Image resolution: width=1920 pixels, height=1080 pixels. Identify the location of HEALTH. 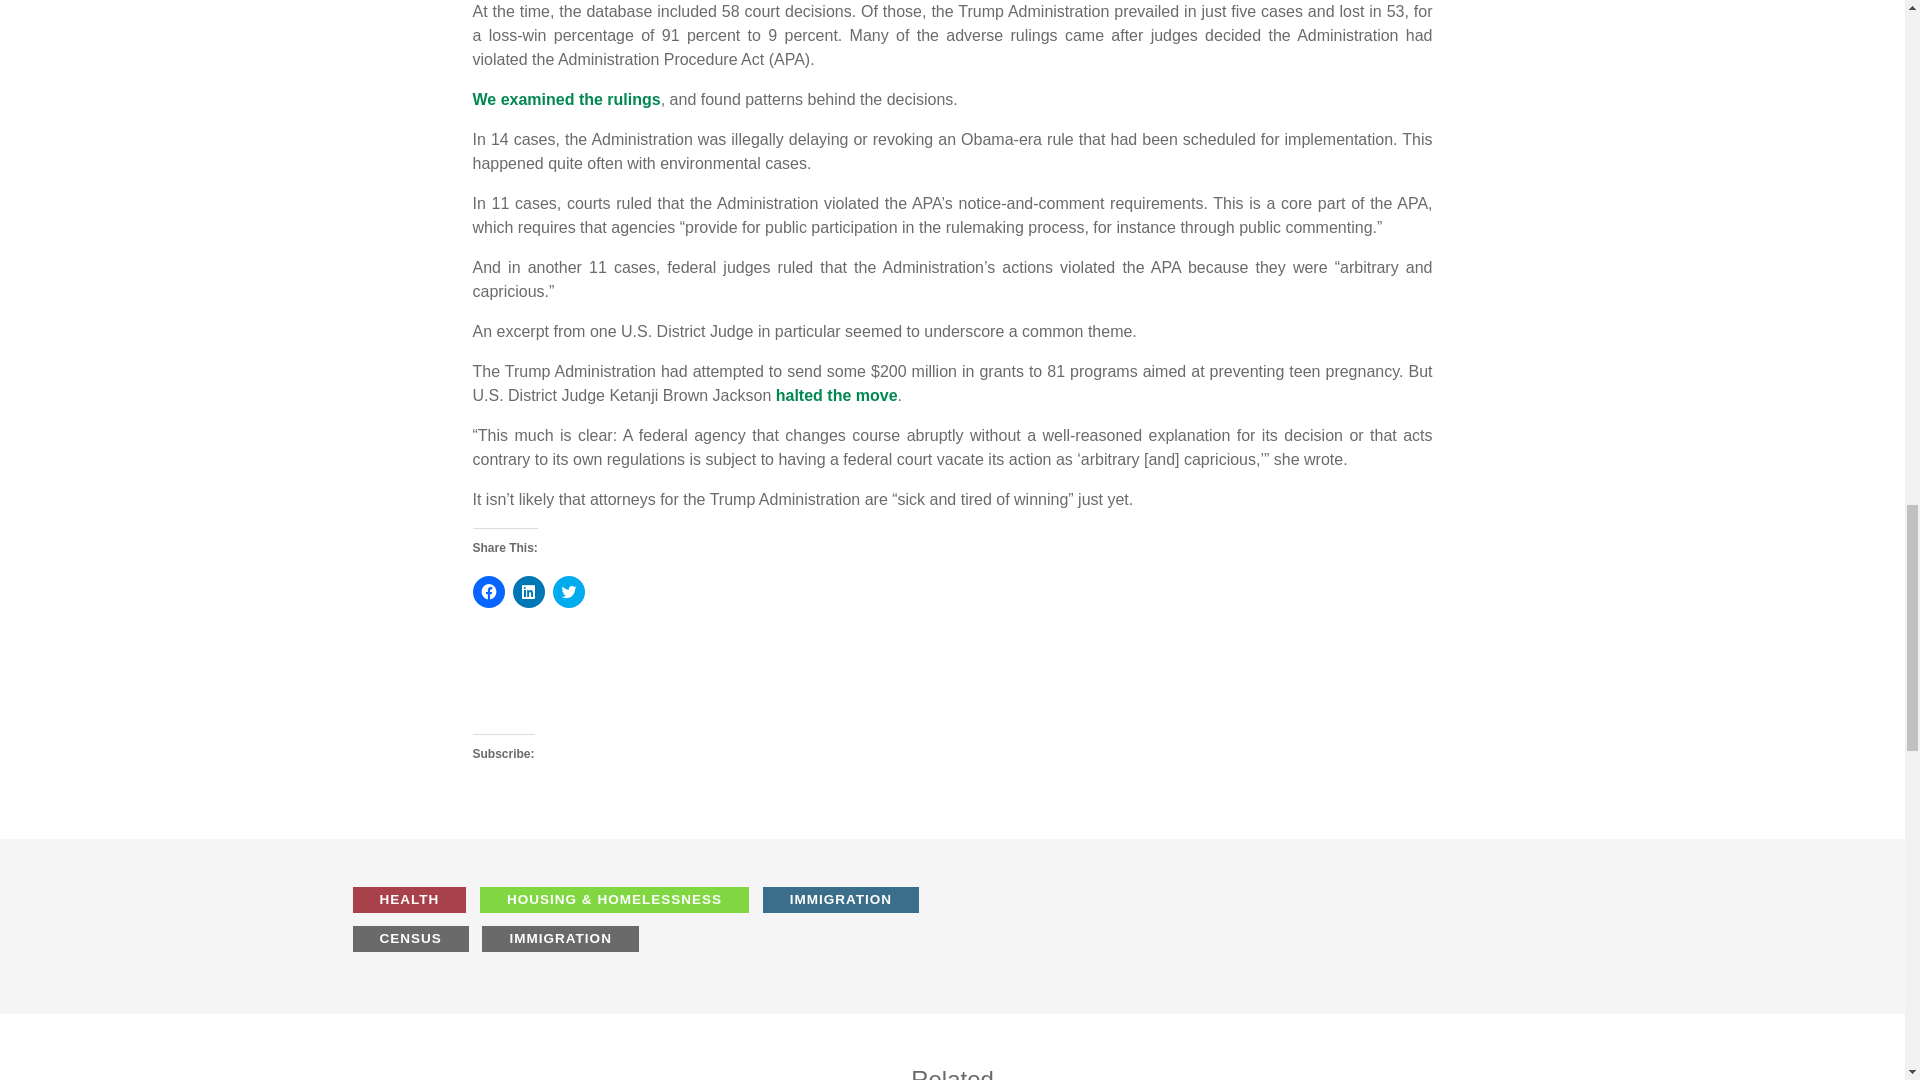
(414, 906).